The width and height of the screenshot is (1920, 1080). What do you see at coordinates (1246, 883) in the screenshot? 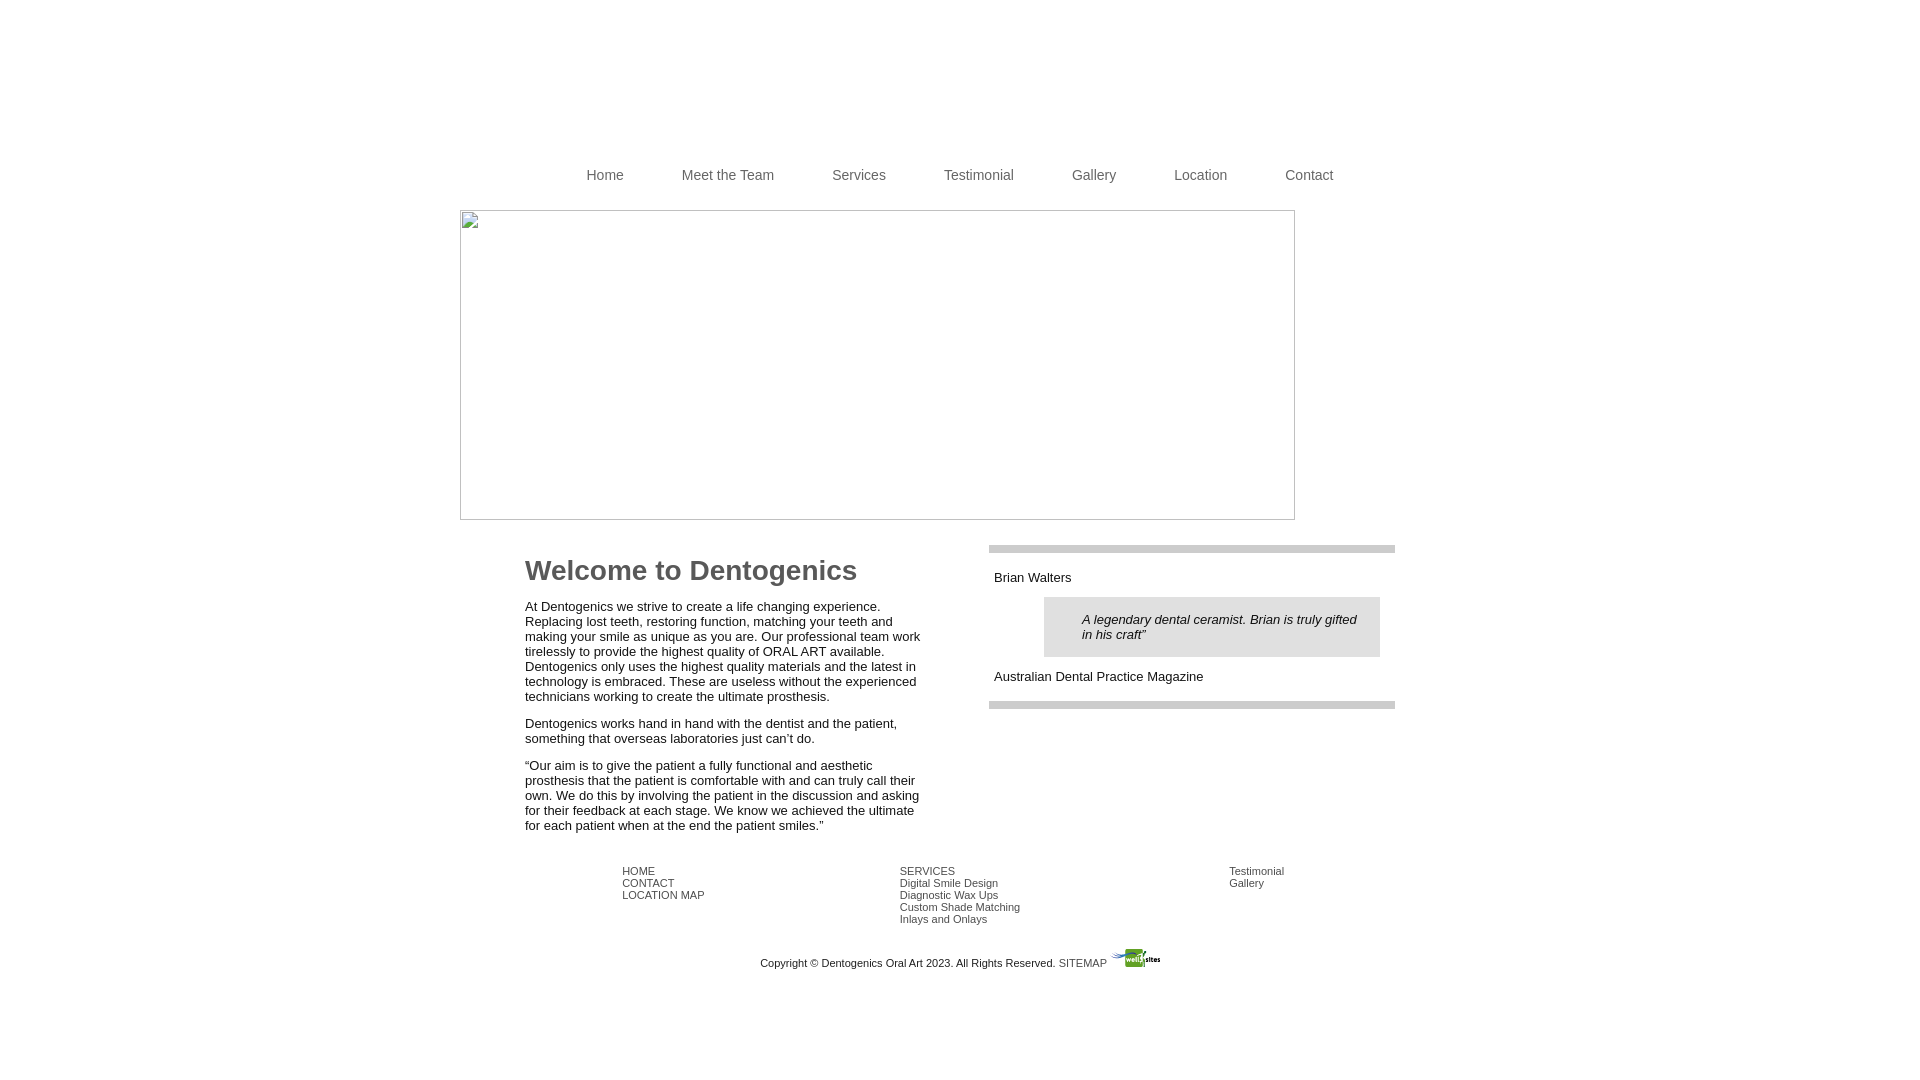
I see `Gallery` at bounding box center [1246, 883].